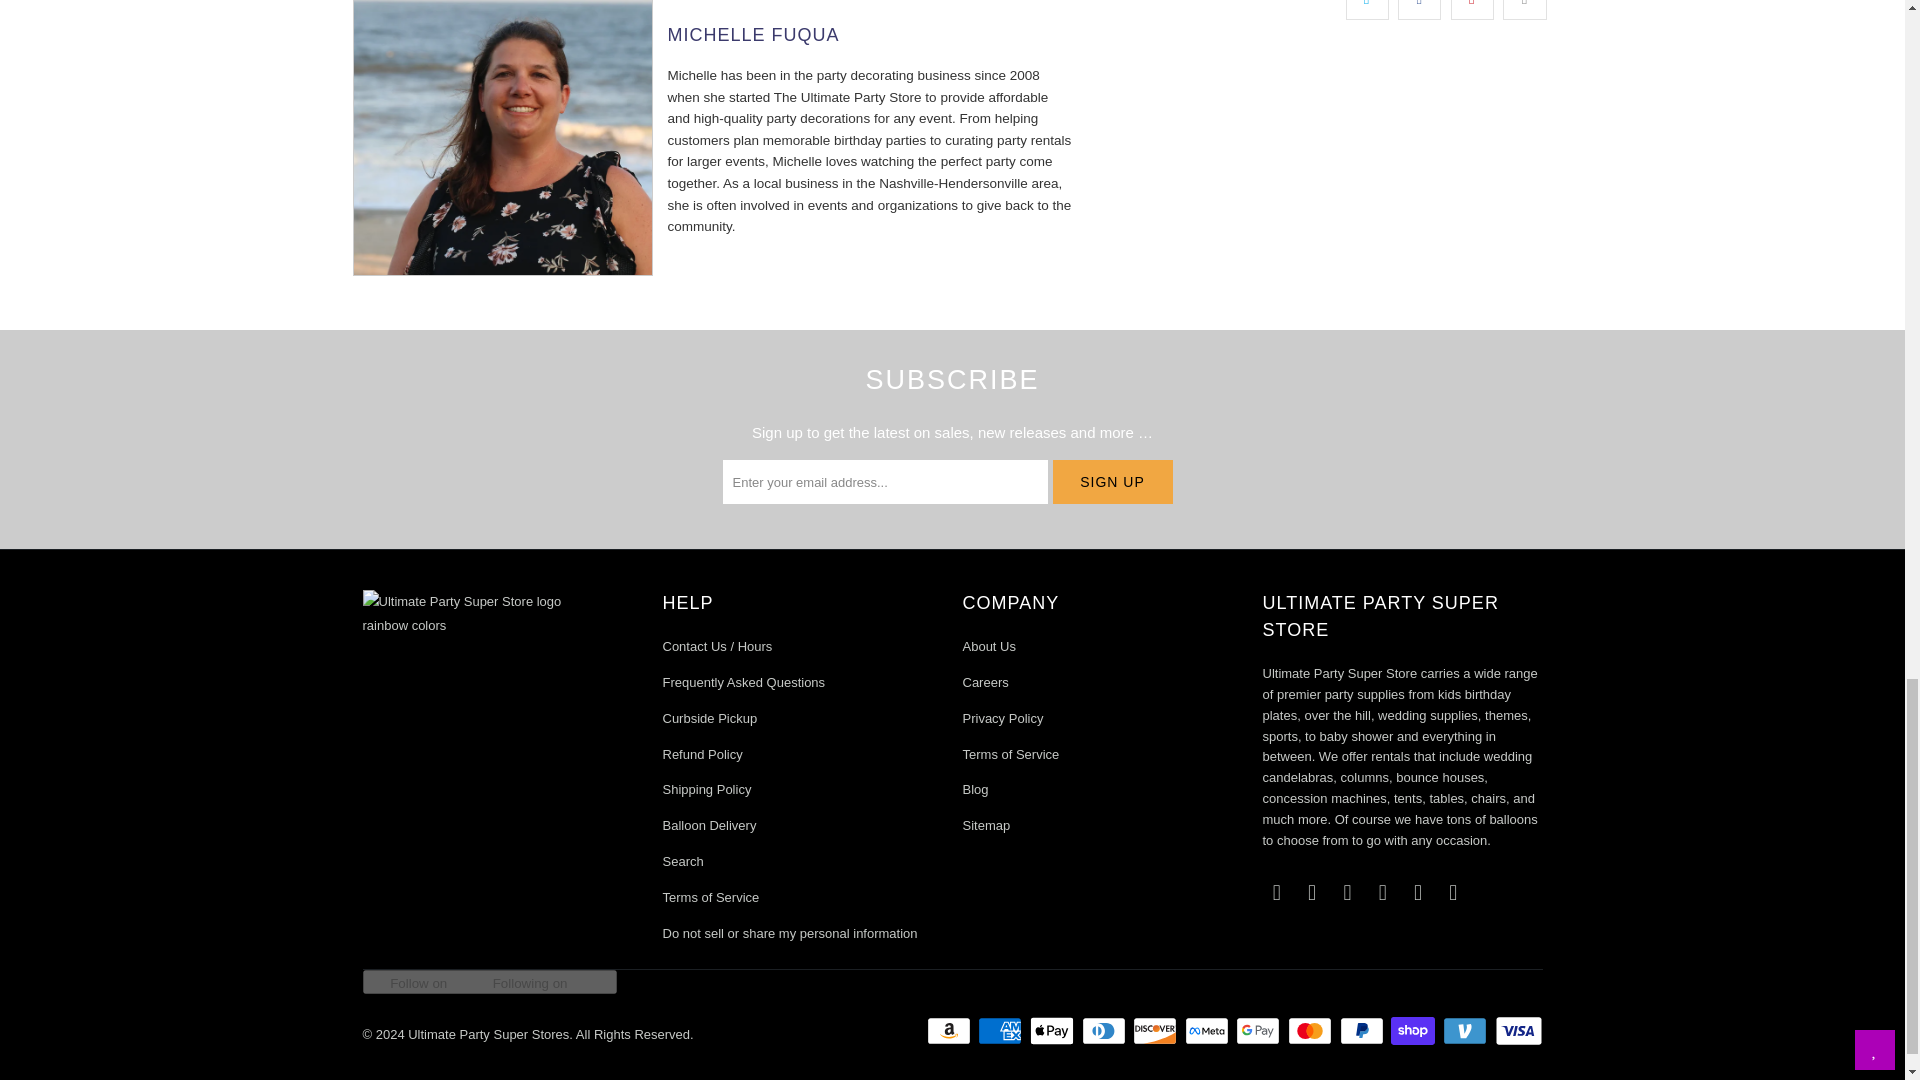 The width and height of the screenshot is (1920, 1080). I want to click on Shop Pay, so click(1414, 1031).